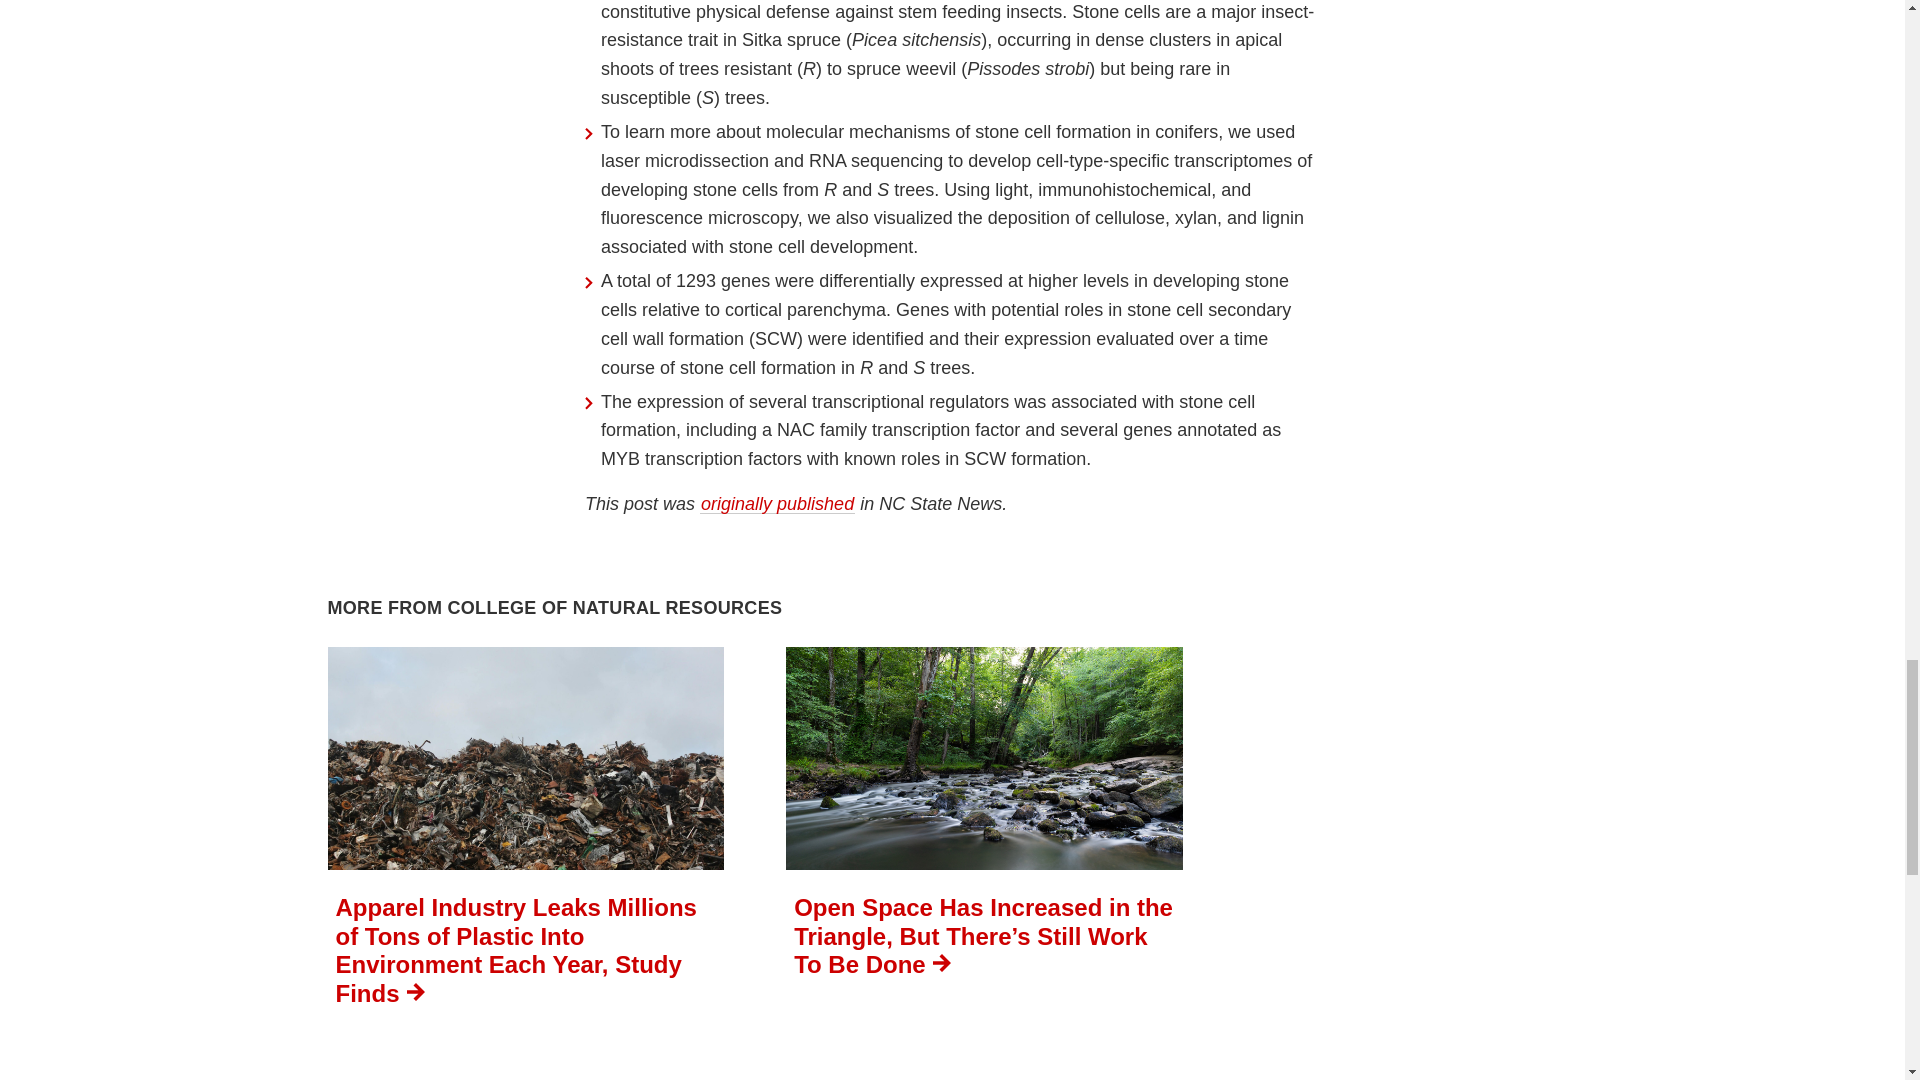 This screenshot has width=1920, height=1080. Describe the element at coordinates (777, 504) in the screenshot. I see `originally published` at that location.